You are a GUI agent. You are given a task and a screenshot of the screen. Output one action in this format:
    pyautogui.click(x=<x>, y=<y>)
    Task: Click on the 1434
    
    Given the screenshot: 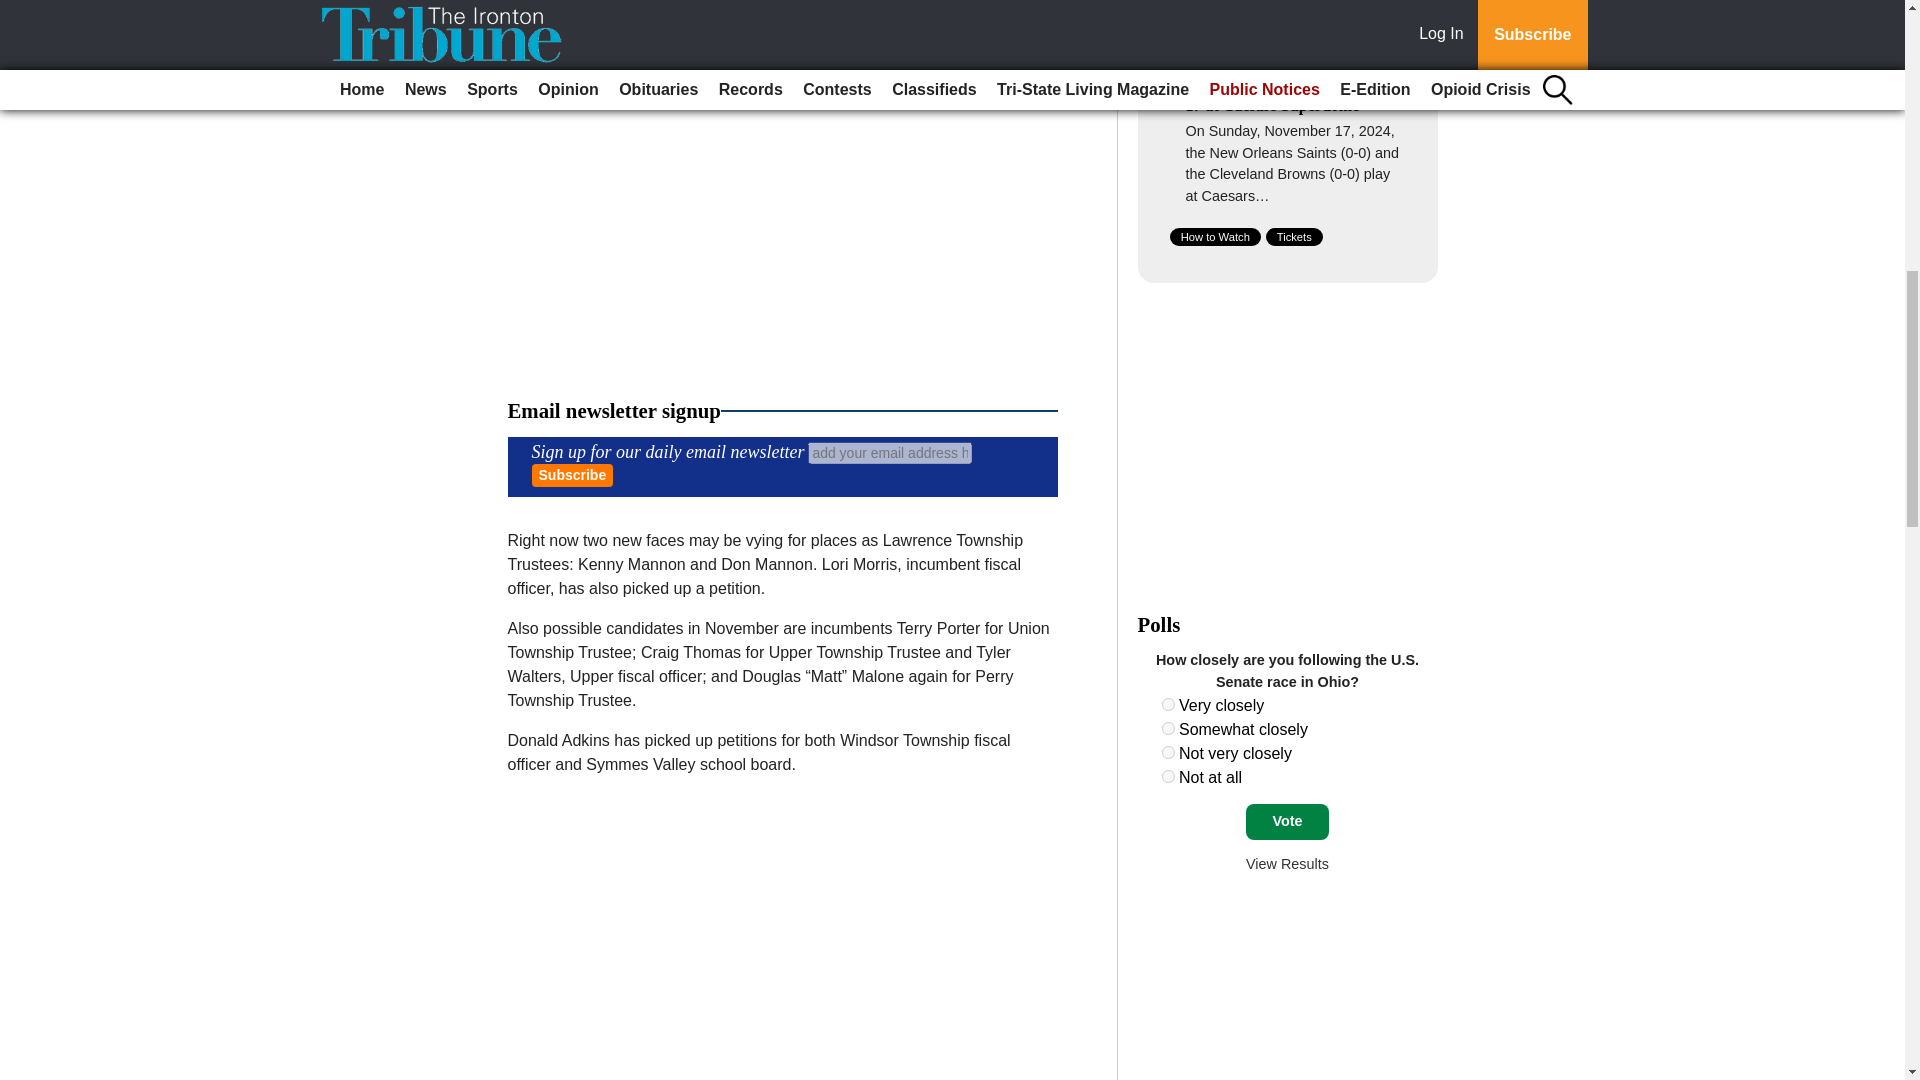 What is the action you would take?
    pyautogui.click(x=1168, y=752)
    